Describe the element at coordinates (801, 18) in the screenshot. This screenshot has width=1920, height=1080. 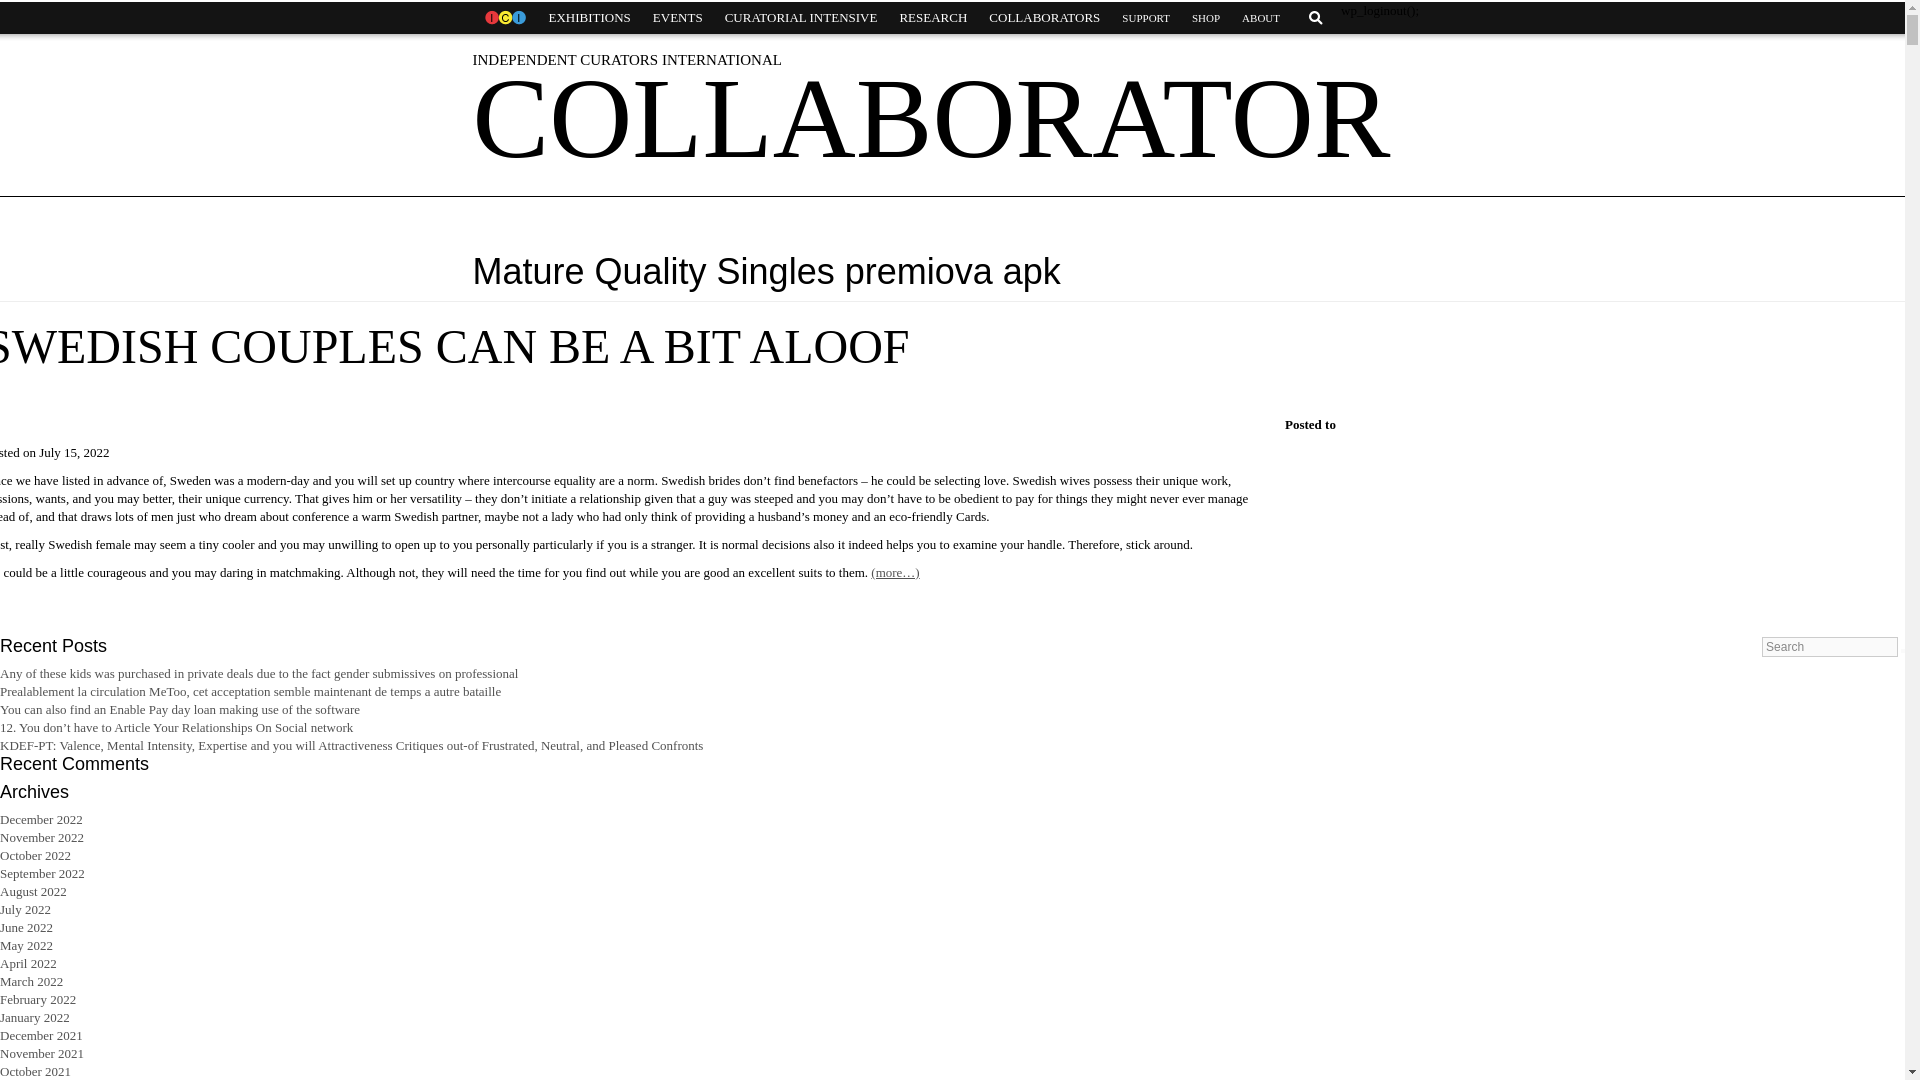
I see `CURATORIAL INTENSIVE` at that location.